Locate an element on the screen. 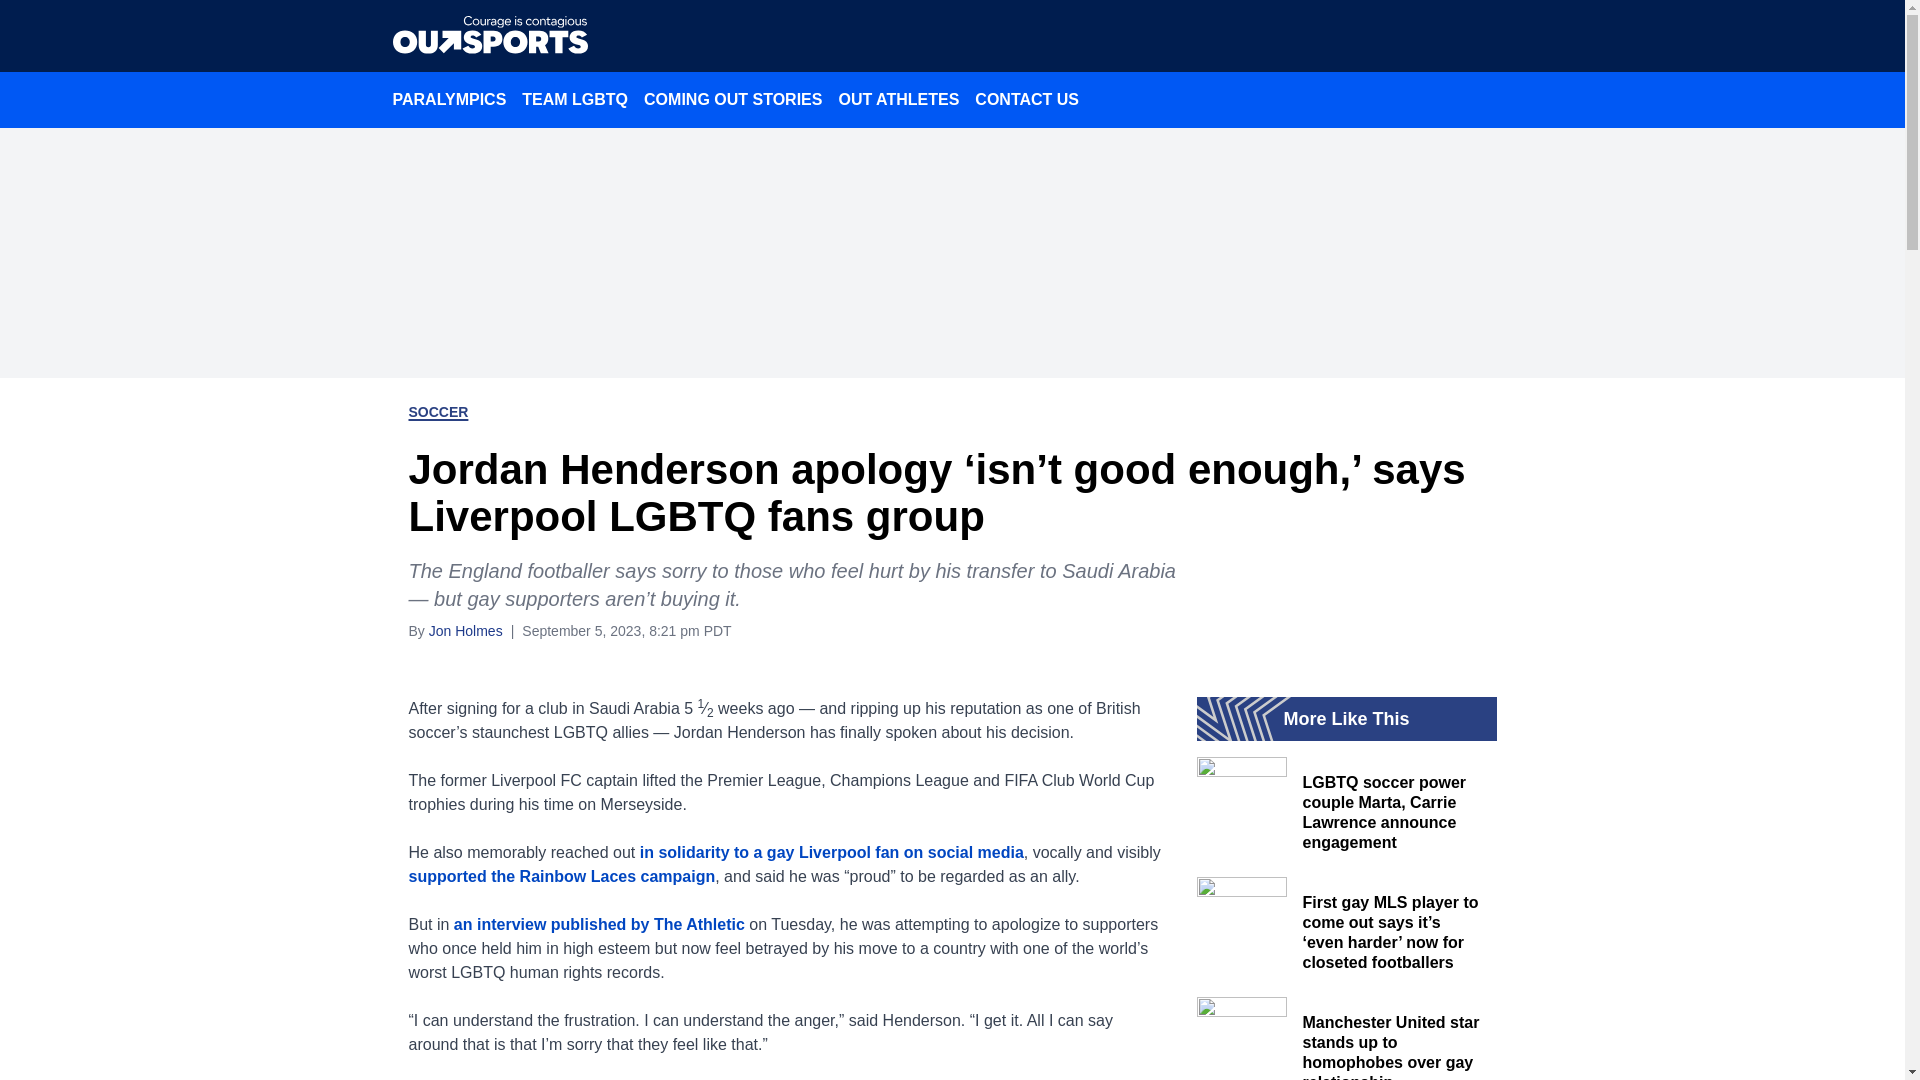 This screenshot has width=1920, height=1080. supported the Rainbow Laces campaign is located at coordinates (560, 876).